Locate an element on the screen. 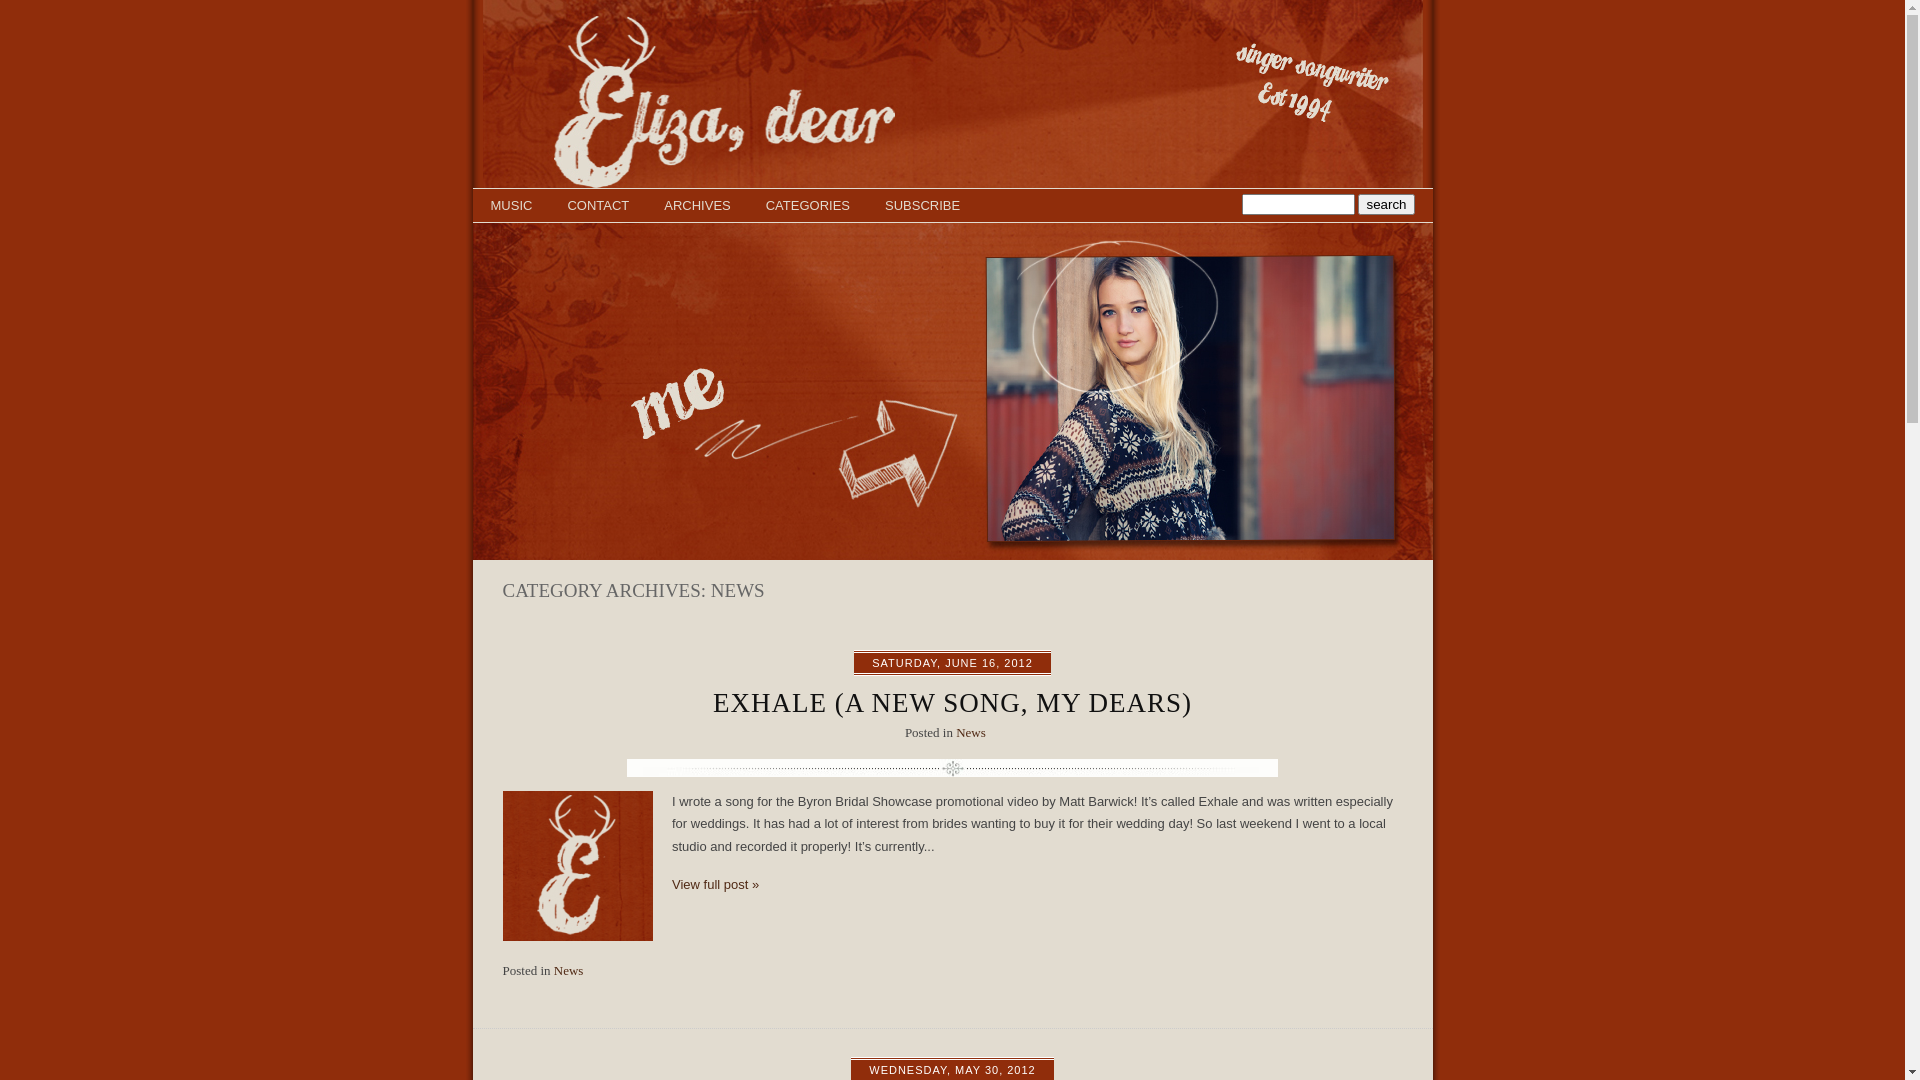  elizadear.com.au is located at coordinates (952, 184).